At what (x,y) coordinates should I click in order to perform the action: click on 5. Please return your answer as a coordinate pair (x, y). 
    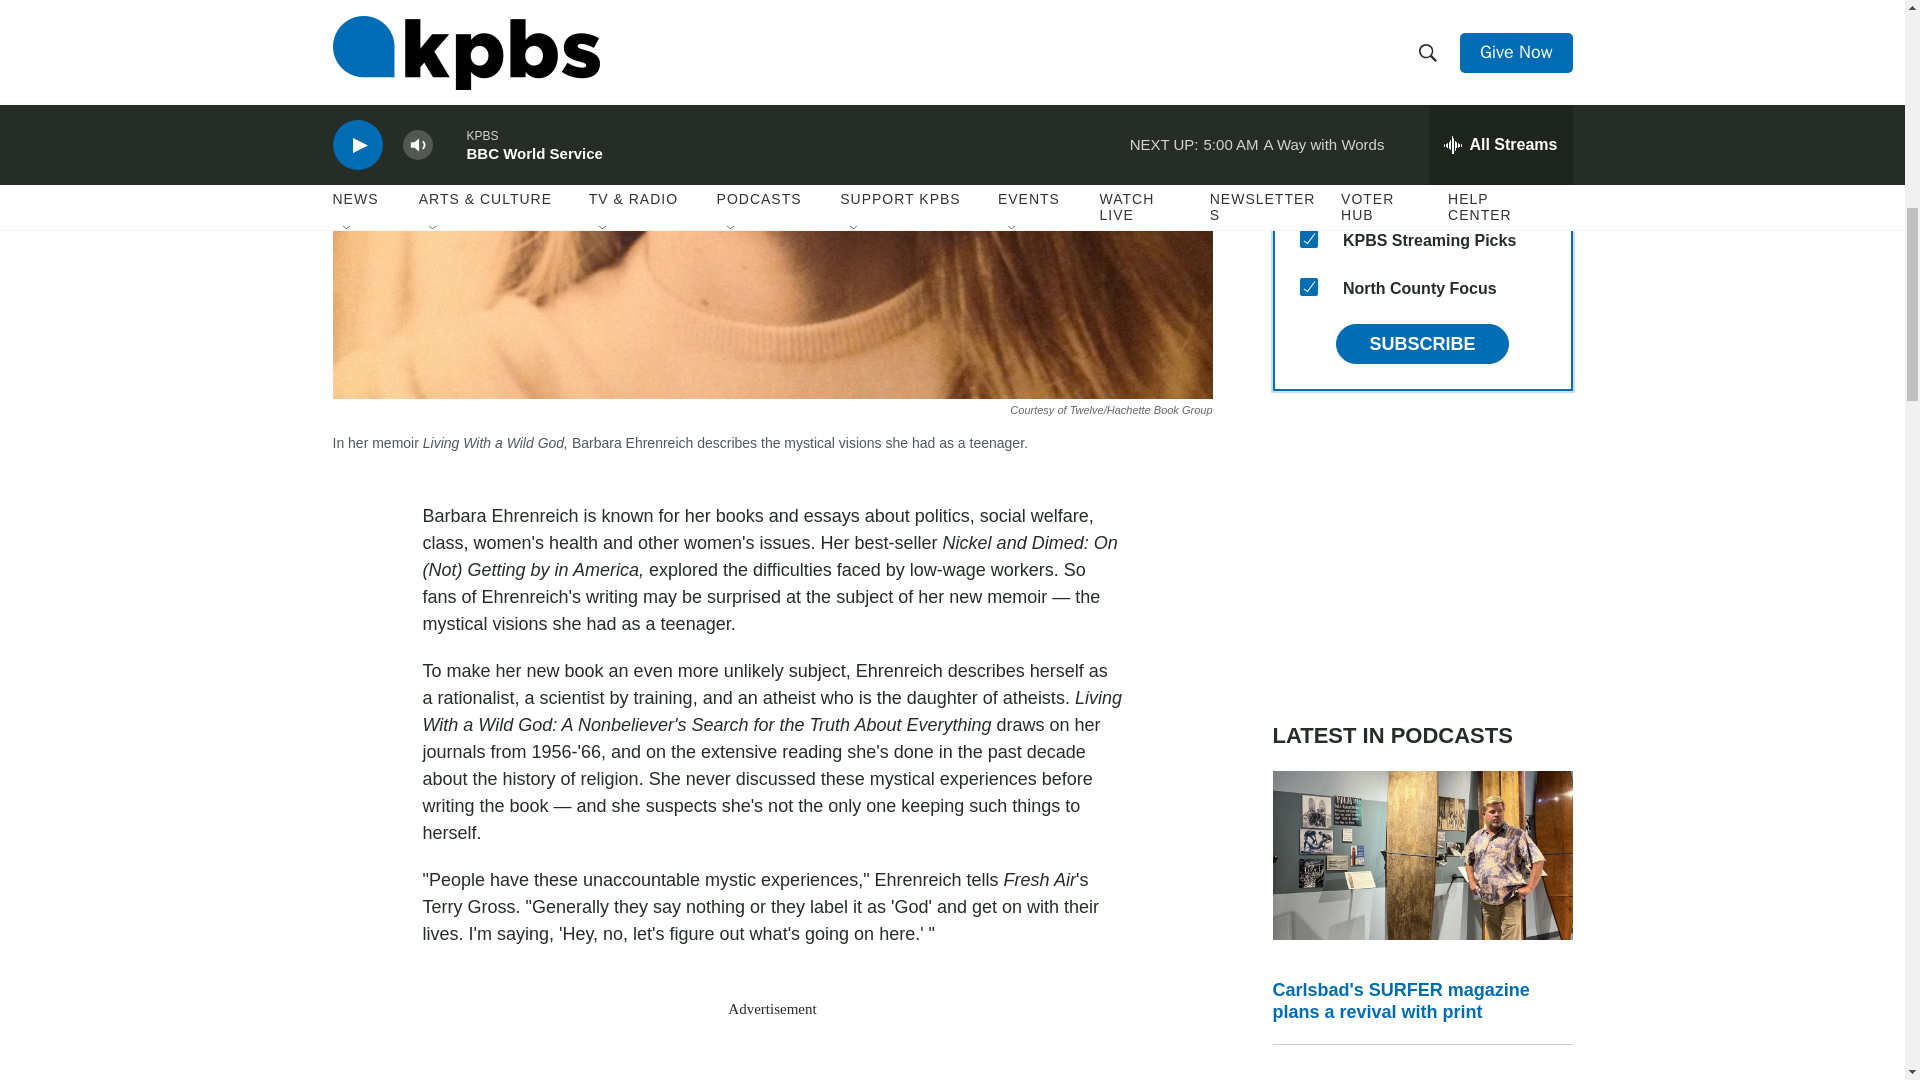
    Looking at the image, I should click on (1308, 46).